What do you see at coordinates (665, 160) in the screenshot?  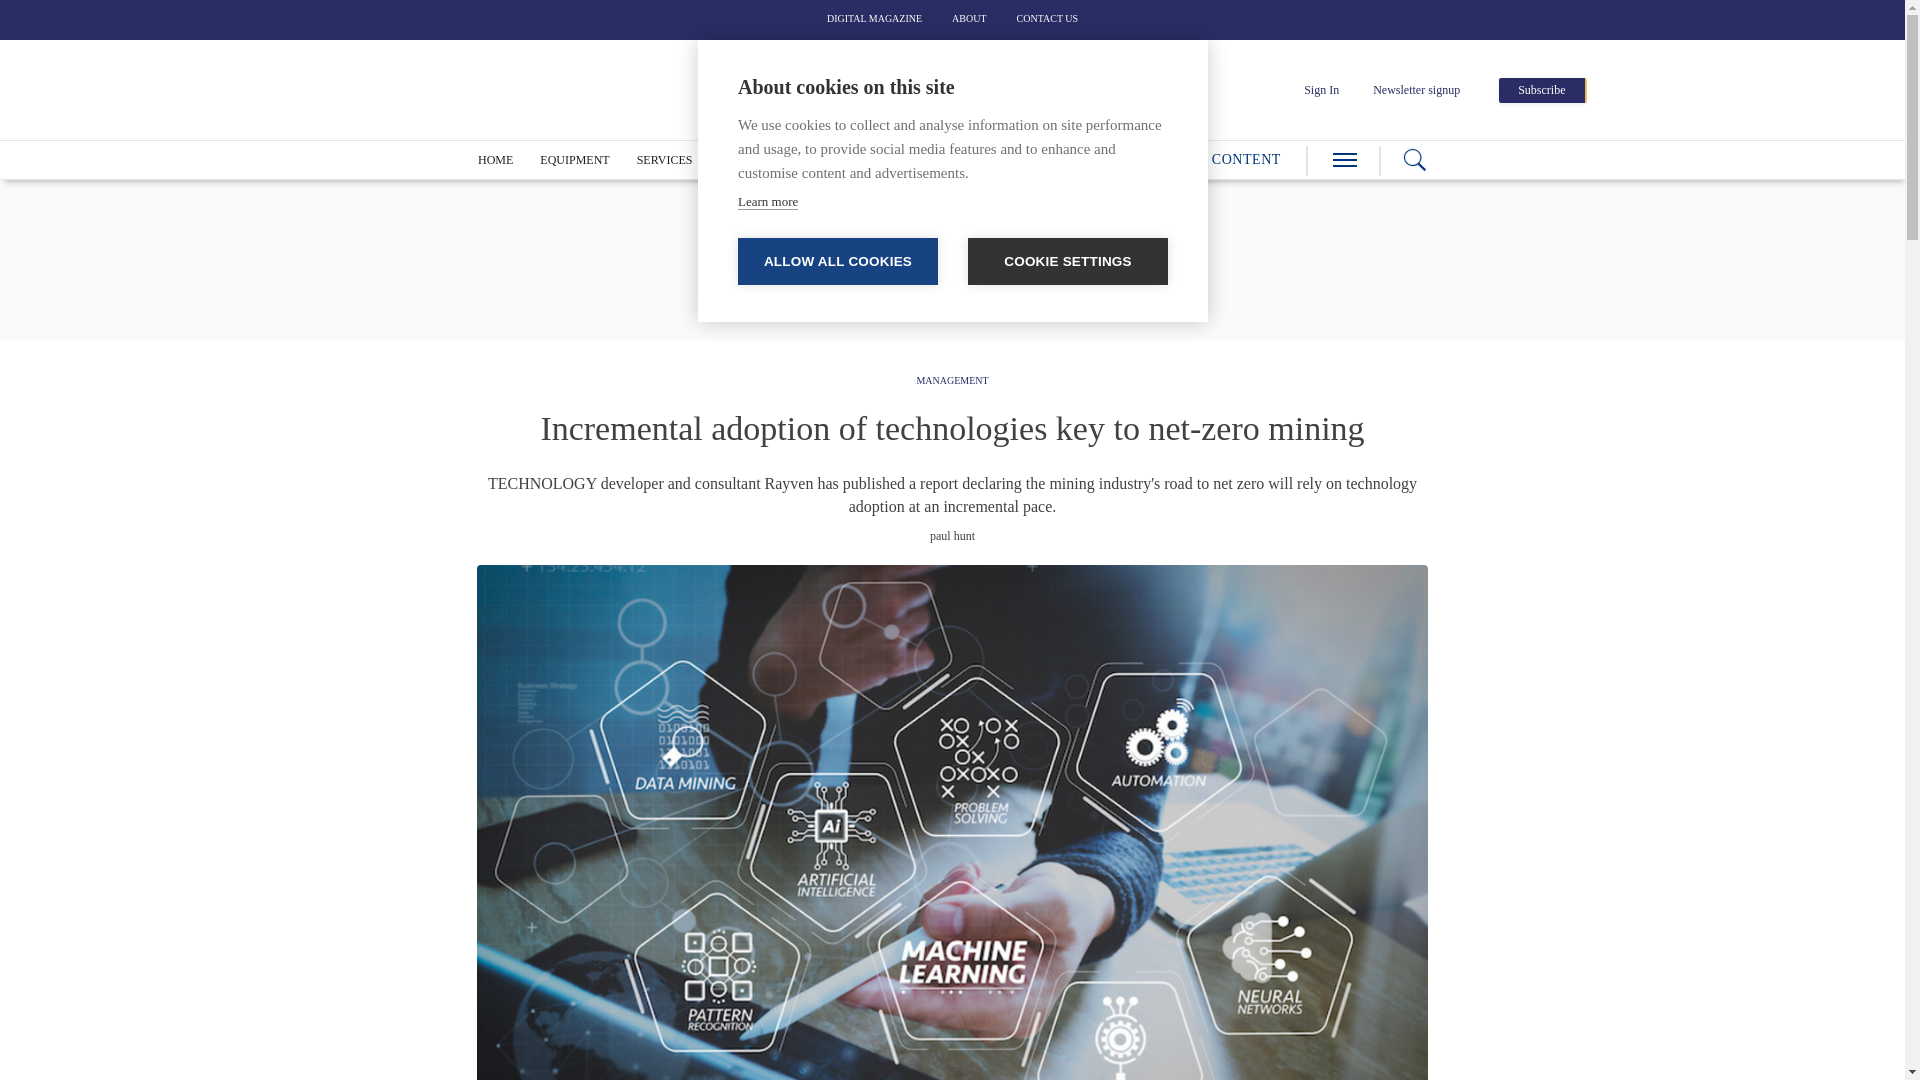 I see `Services` at bounding box center [665, 160].